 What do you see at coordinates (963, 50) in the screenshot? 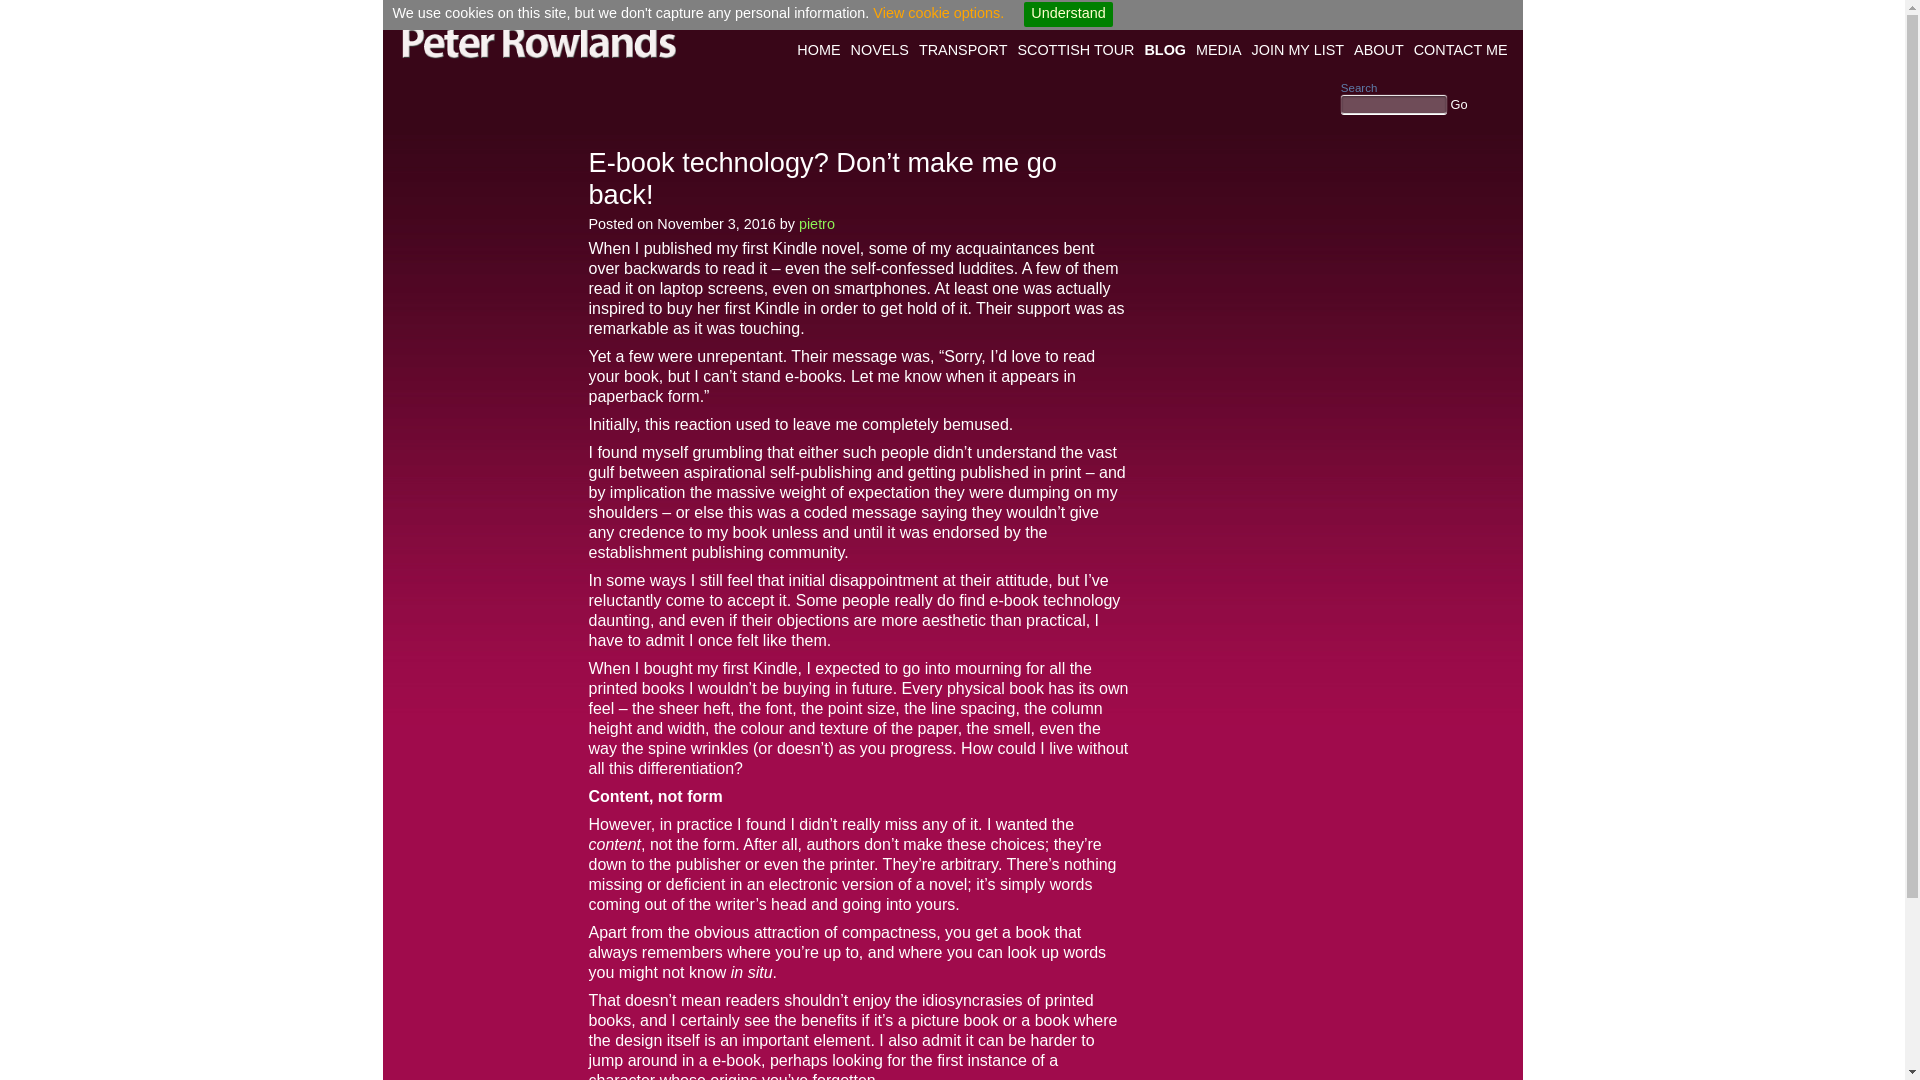
I see `TRANSPORT` at bounding box center [963, 50].